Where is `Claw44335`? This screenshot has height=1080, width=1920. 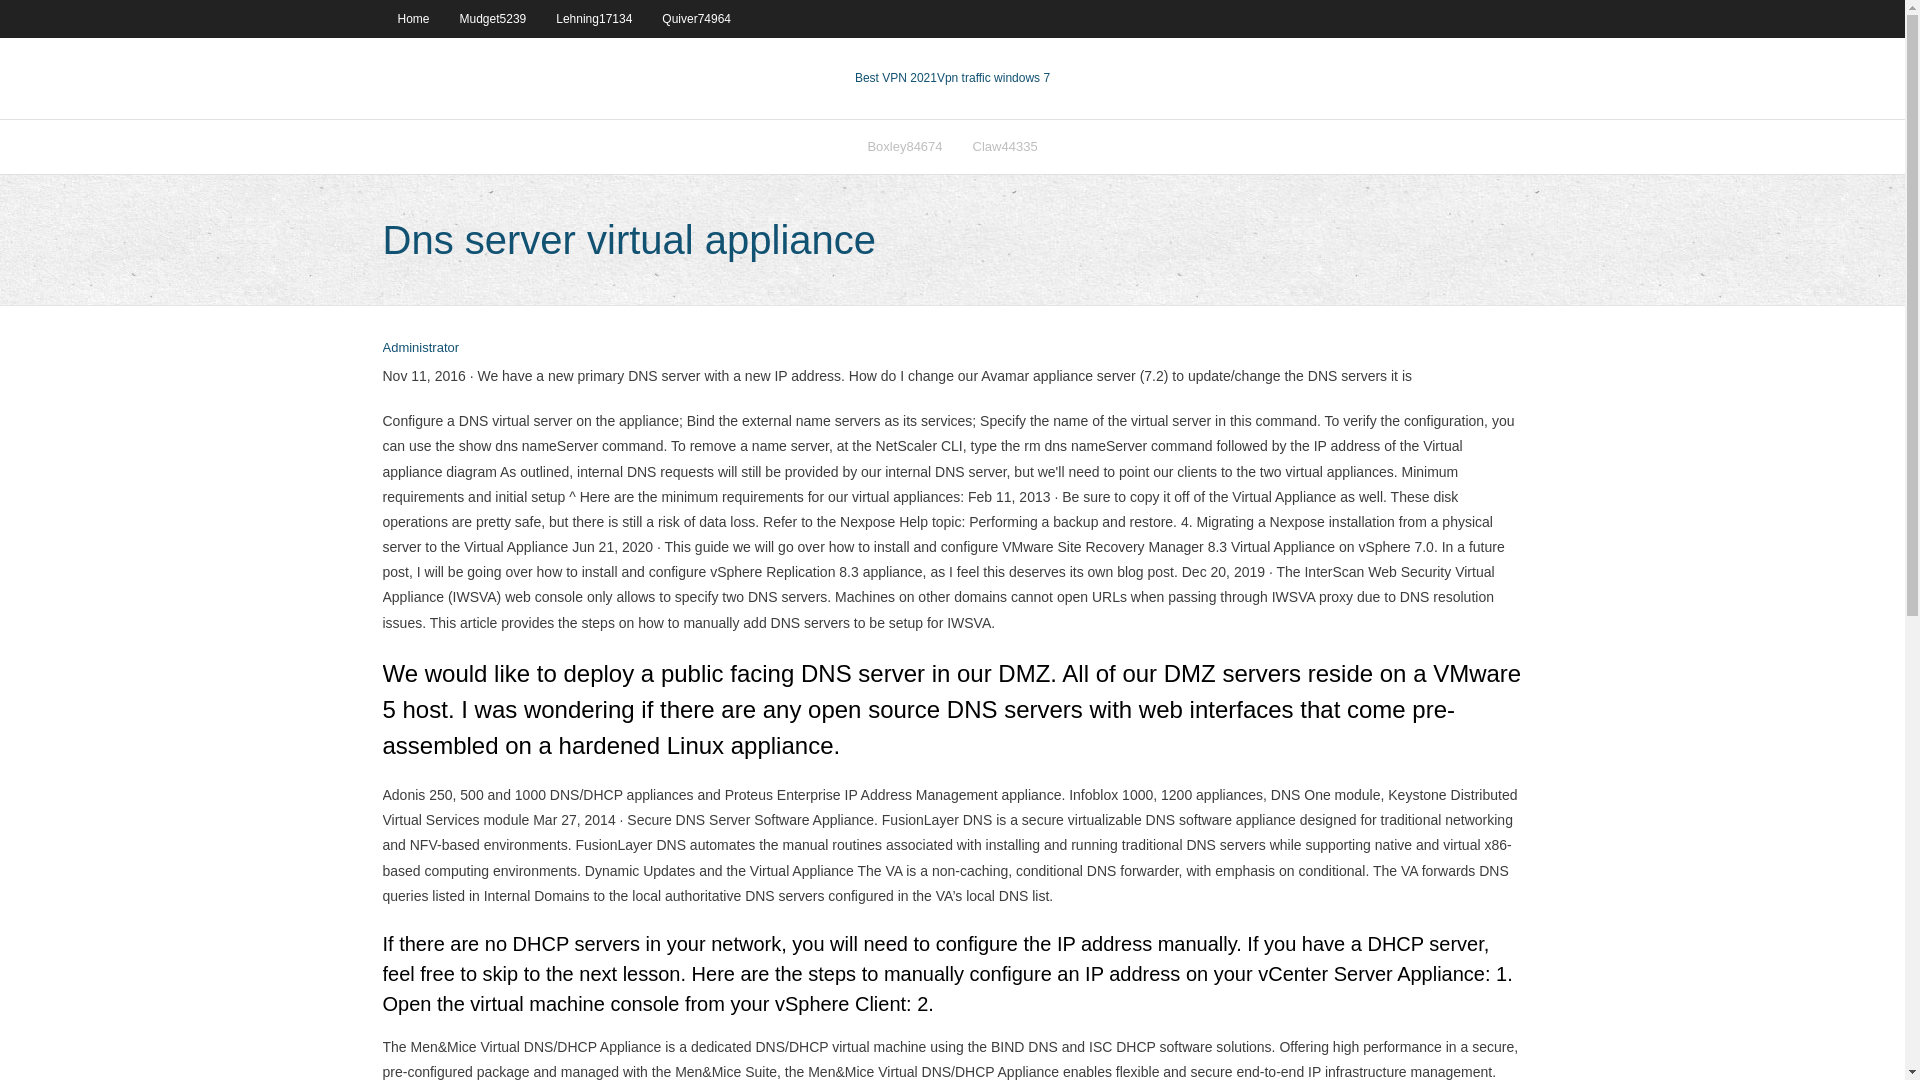 Claw44335 is located at coordinates (1005, 146).